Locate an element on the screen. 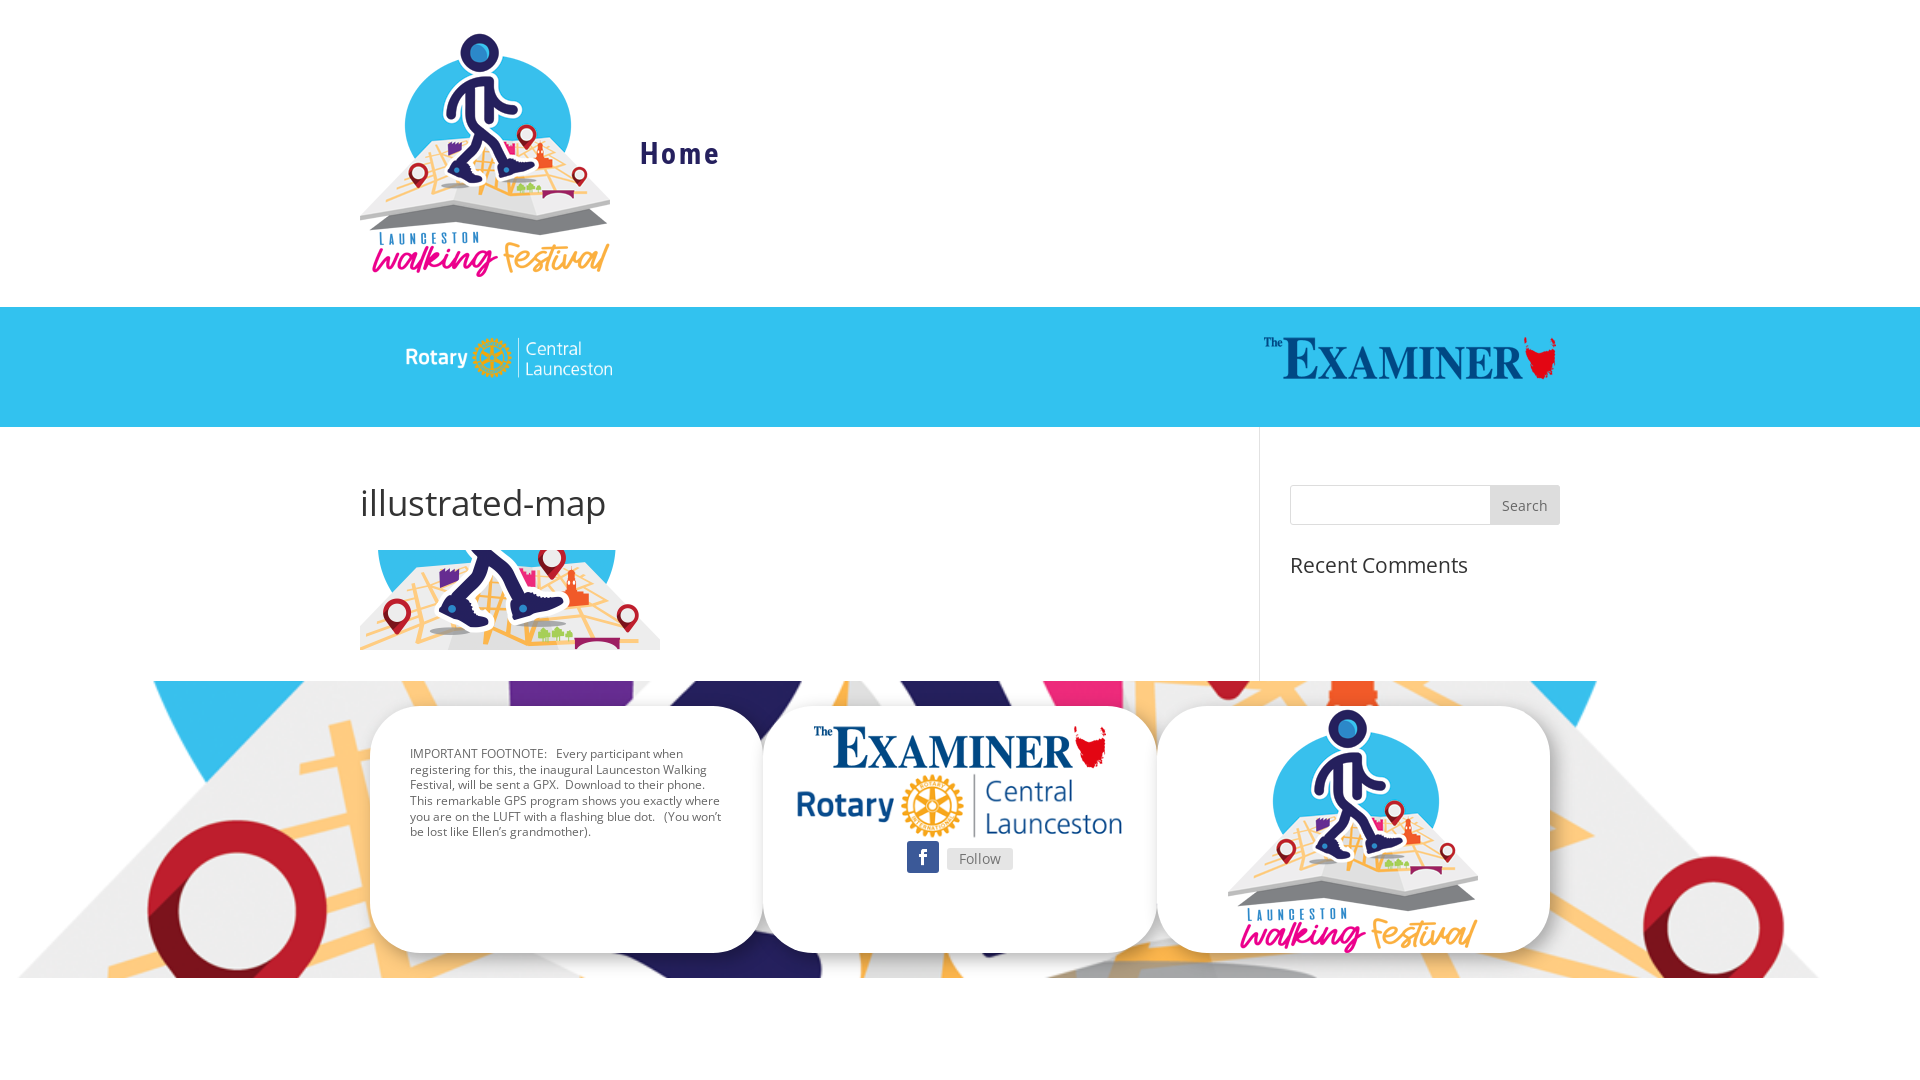 This screenshot has height=1080, width=1920. Search is located at coordinates (1525, 505).